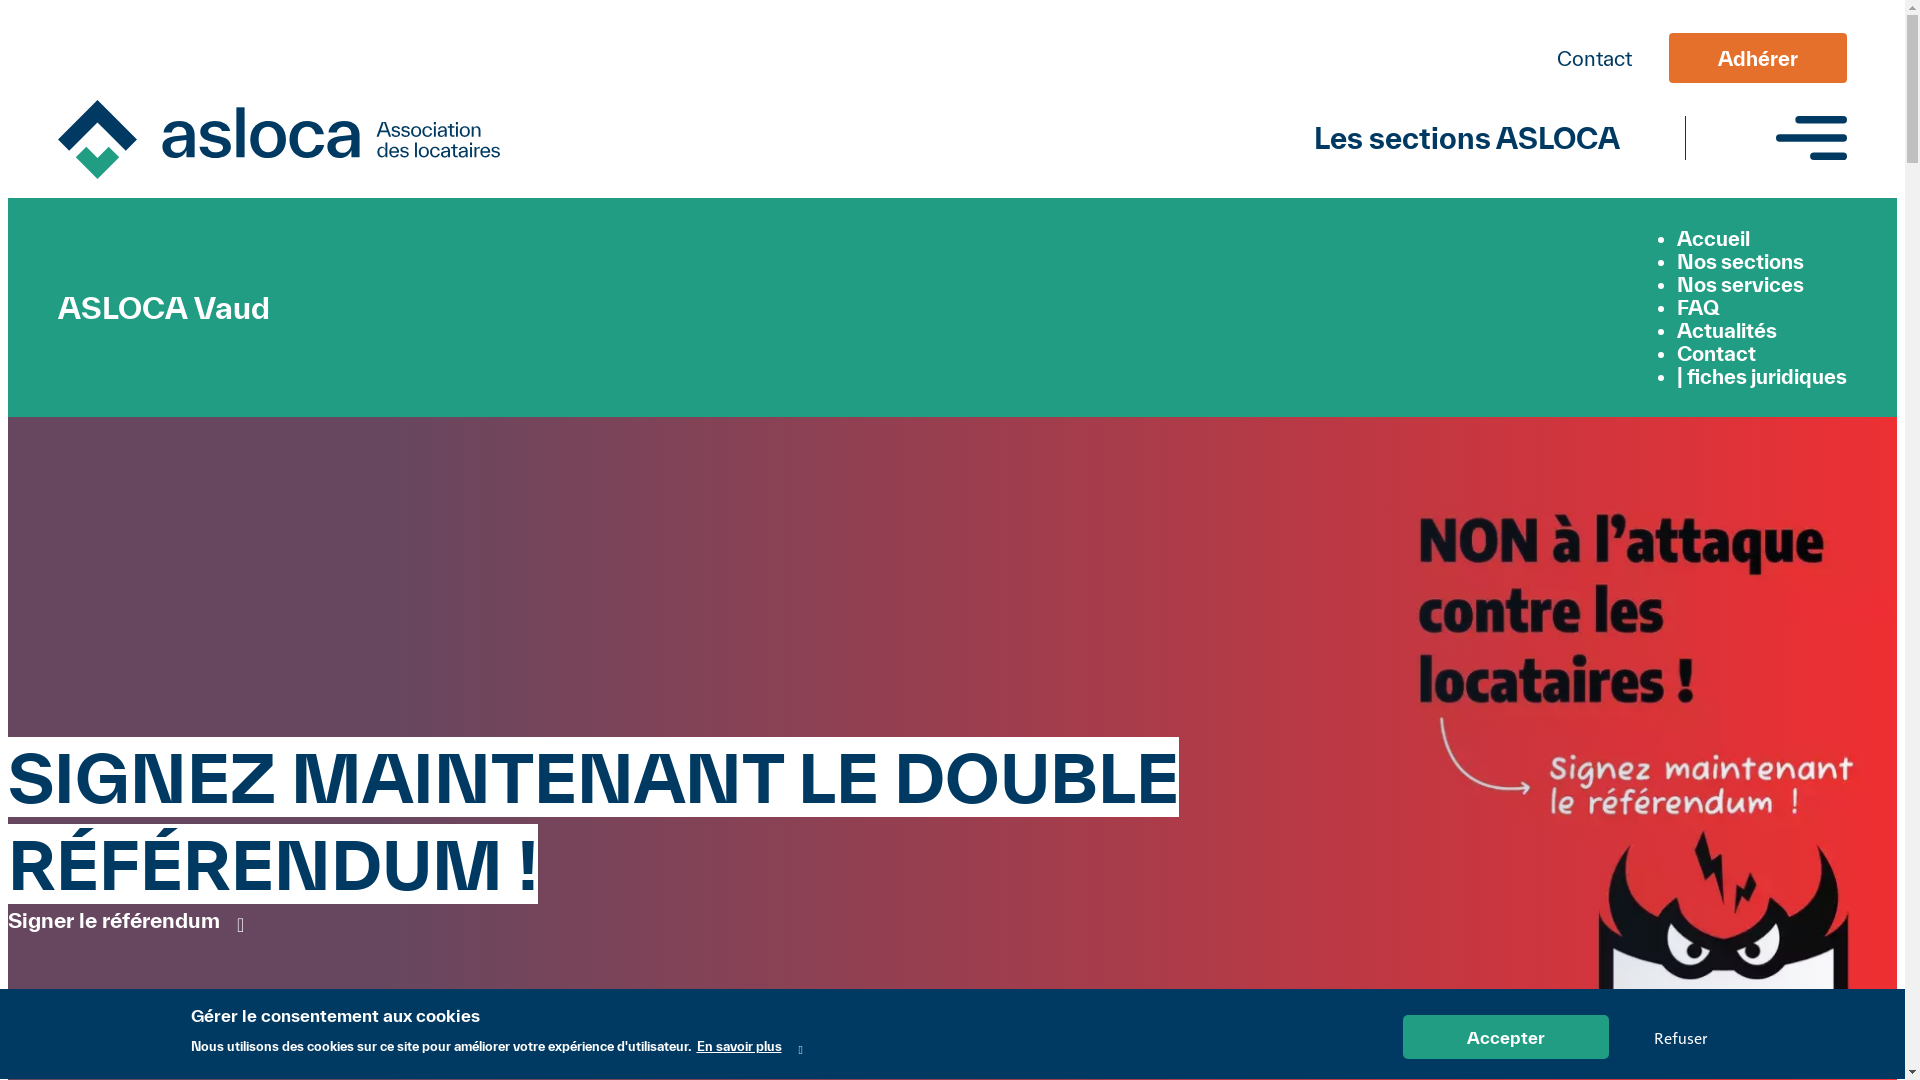 The height and width of the screenshot is (1080, 1920). Describe the element at coordinates (1680, 1038) in the screenshot. I see `Refuser` at that location.